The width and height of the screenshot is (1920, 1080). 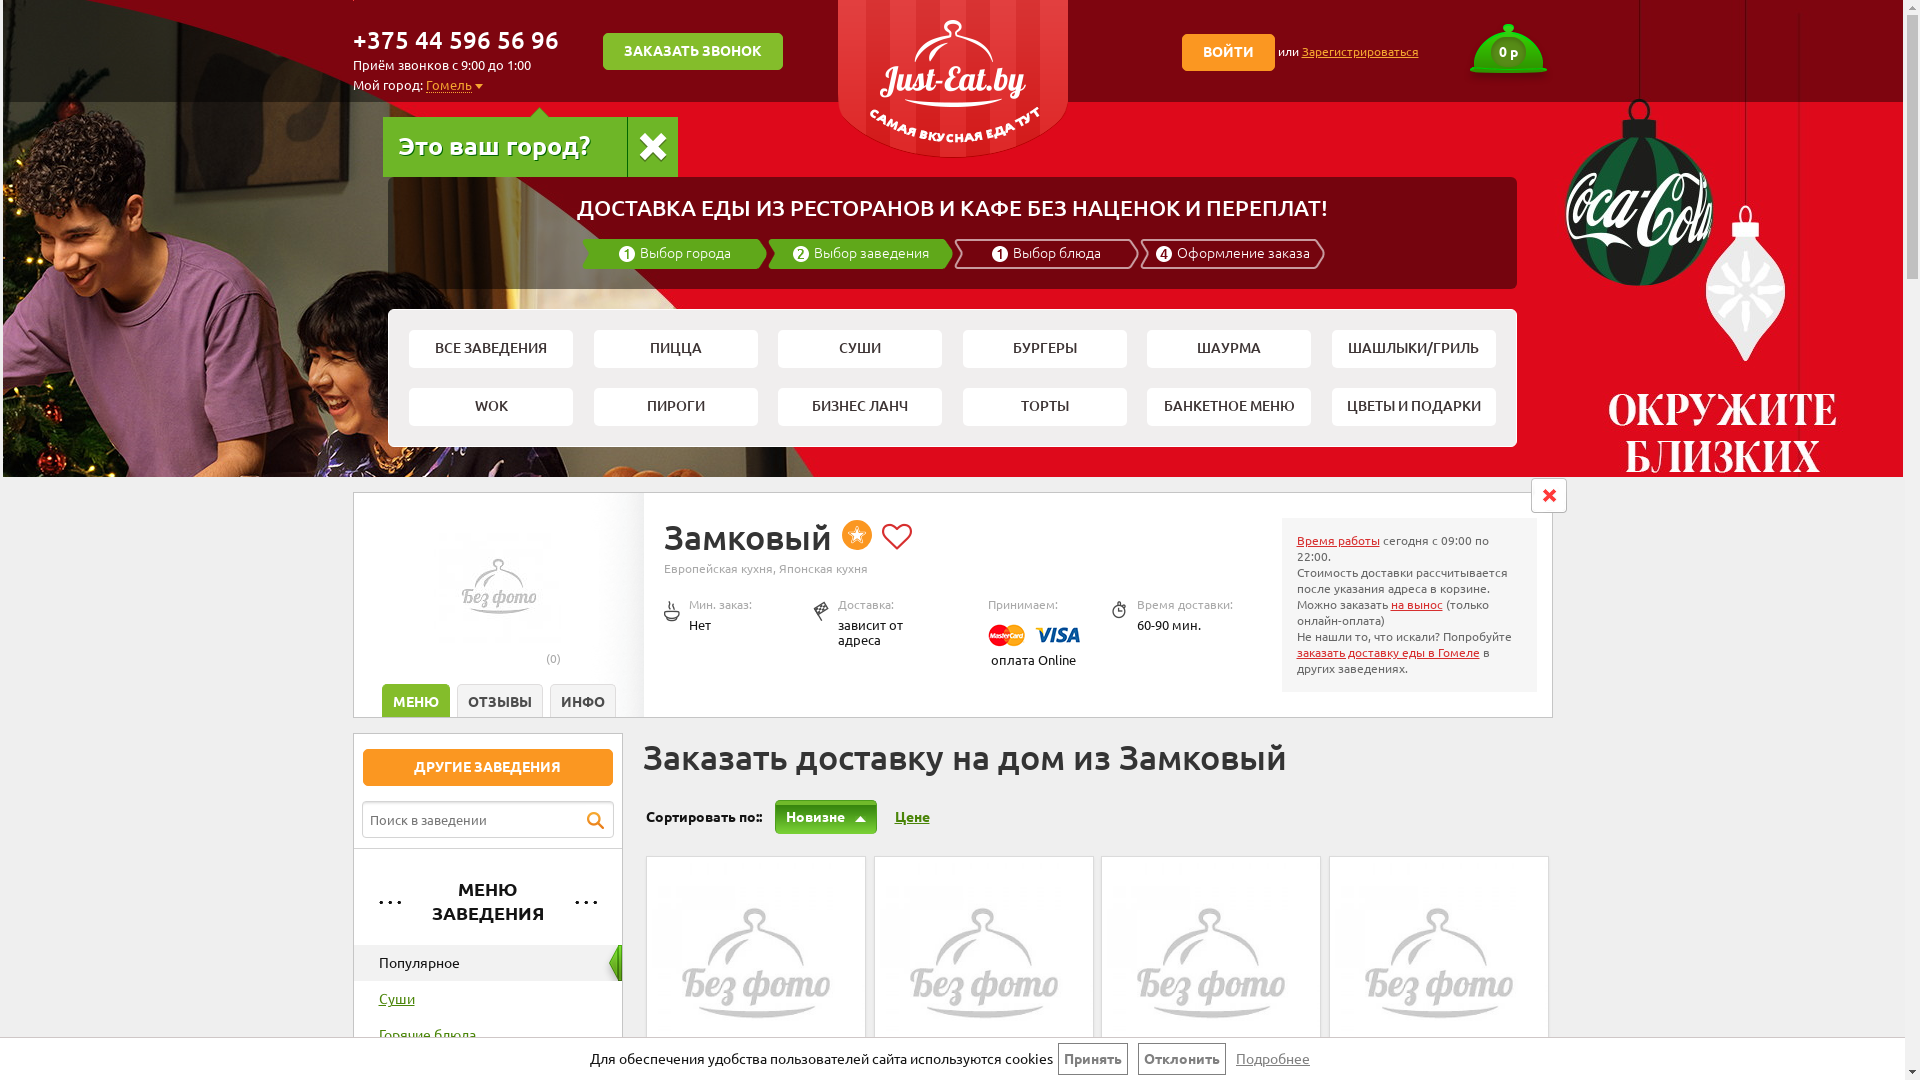 What do you see at coordinates (455, 40) in the screenshot?
I see `+375 44 596 56 96` at bounding box center [455, 40].